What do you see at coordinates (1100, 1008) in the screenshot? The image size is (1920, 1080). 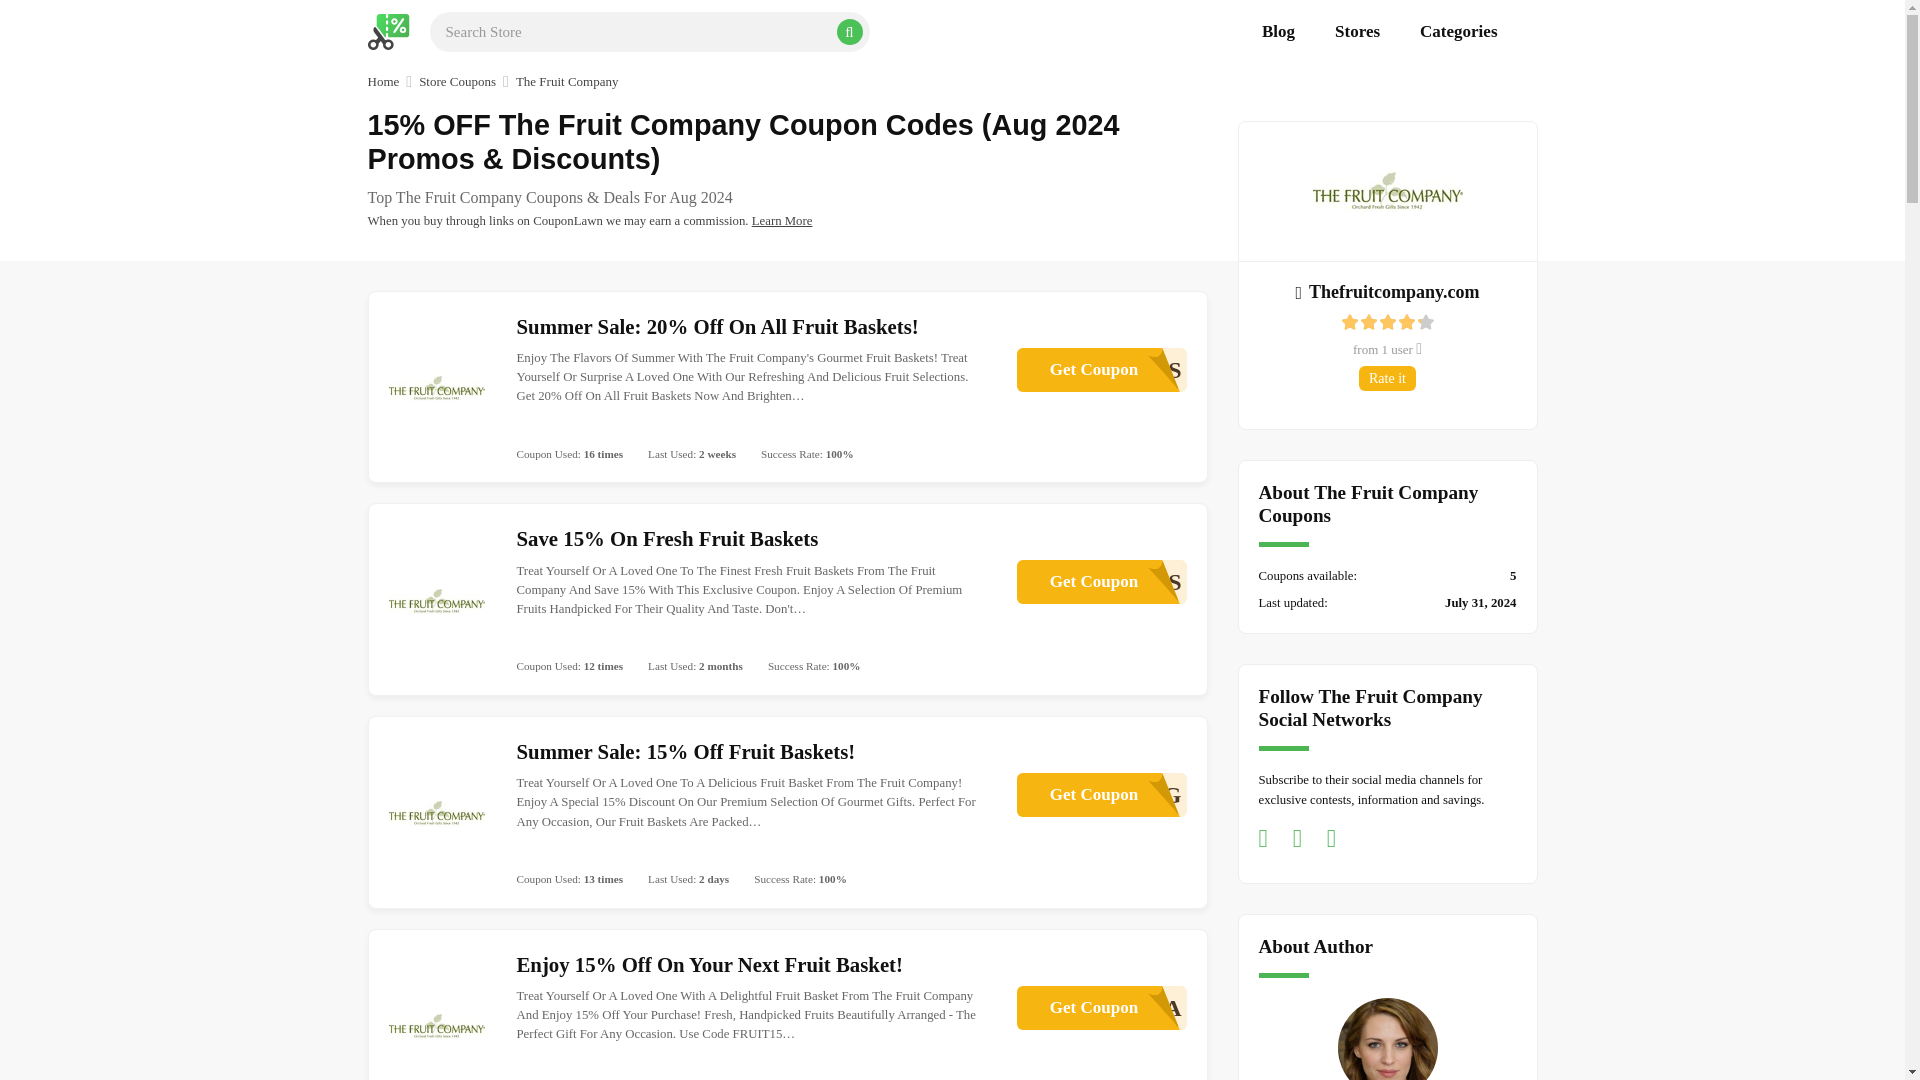 I see `Categories` at bounding box center [1100, 1008].